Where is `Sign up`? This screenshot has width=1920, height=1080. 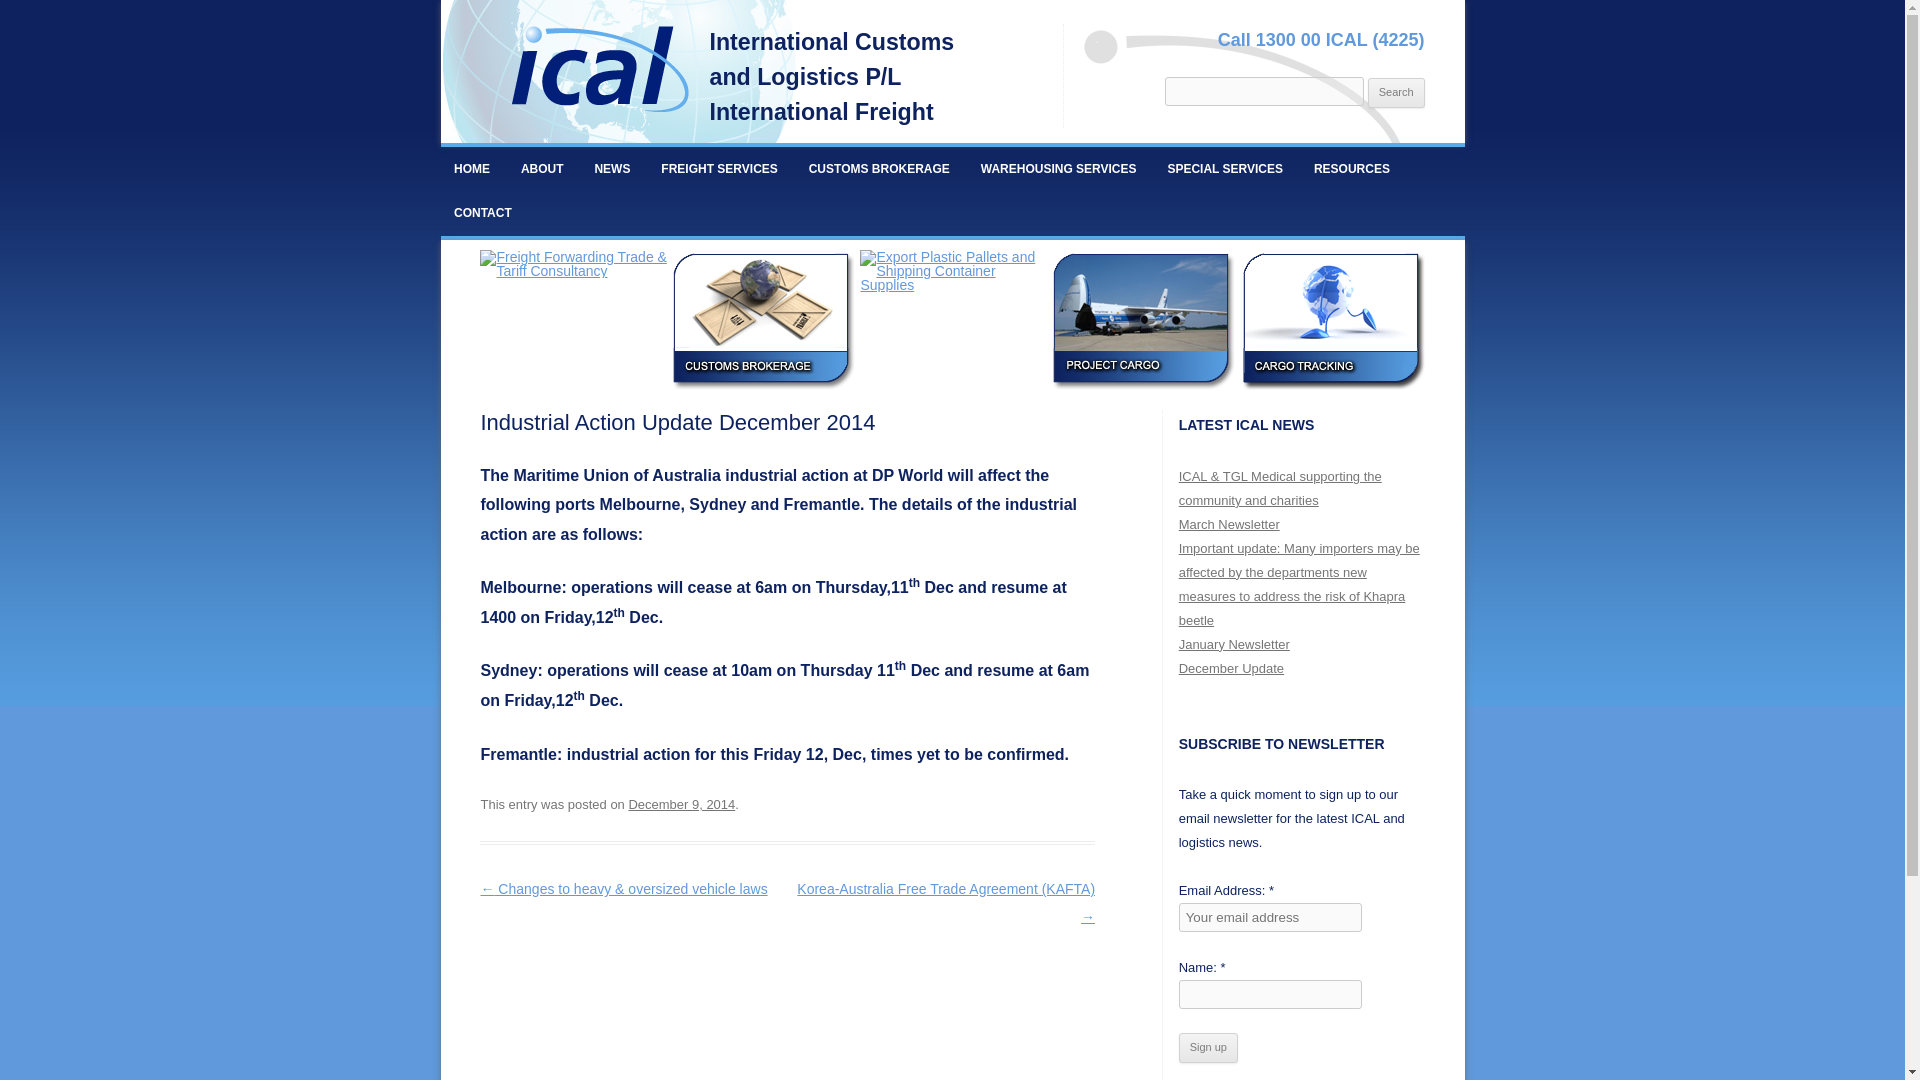
Sign up is located at coordinates (1208, 1047).